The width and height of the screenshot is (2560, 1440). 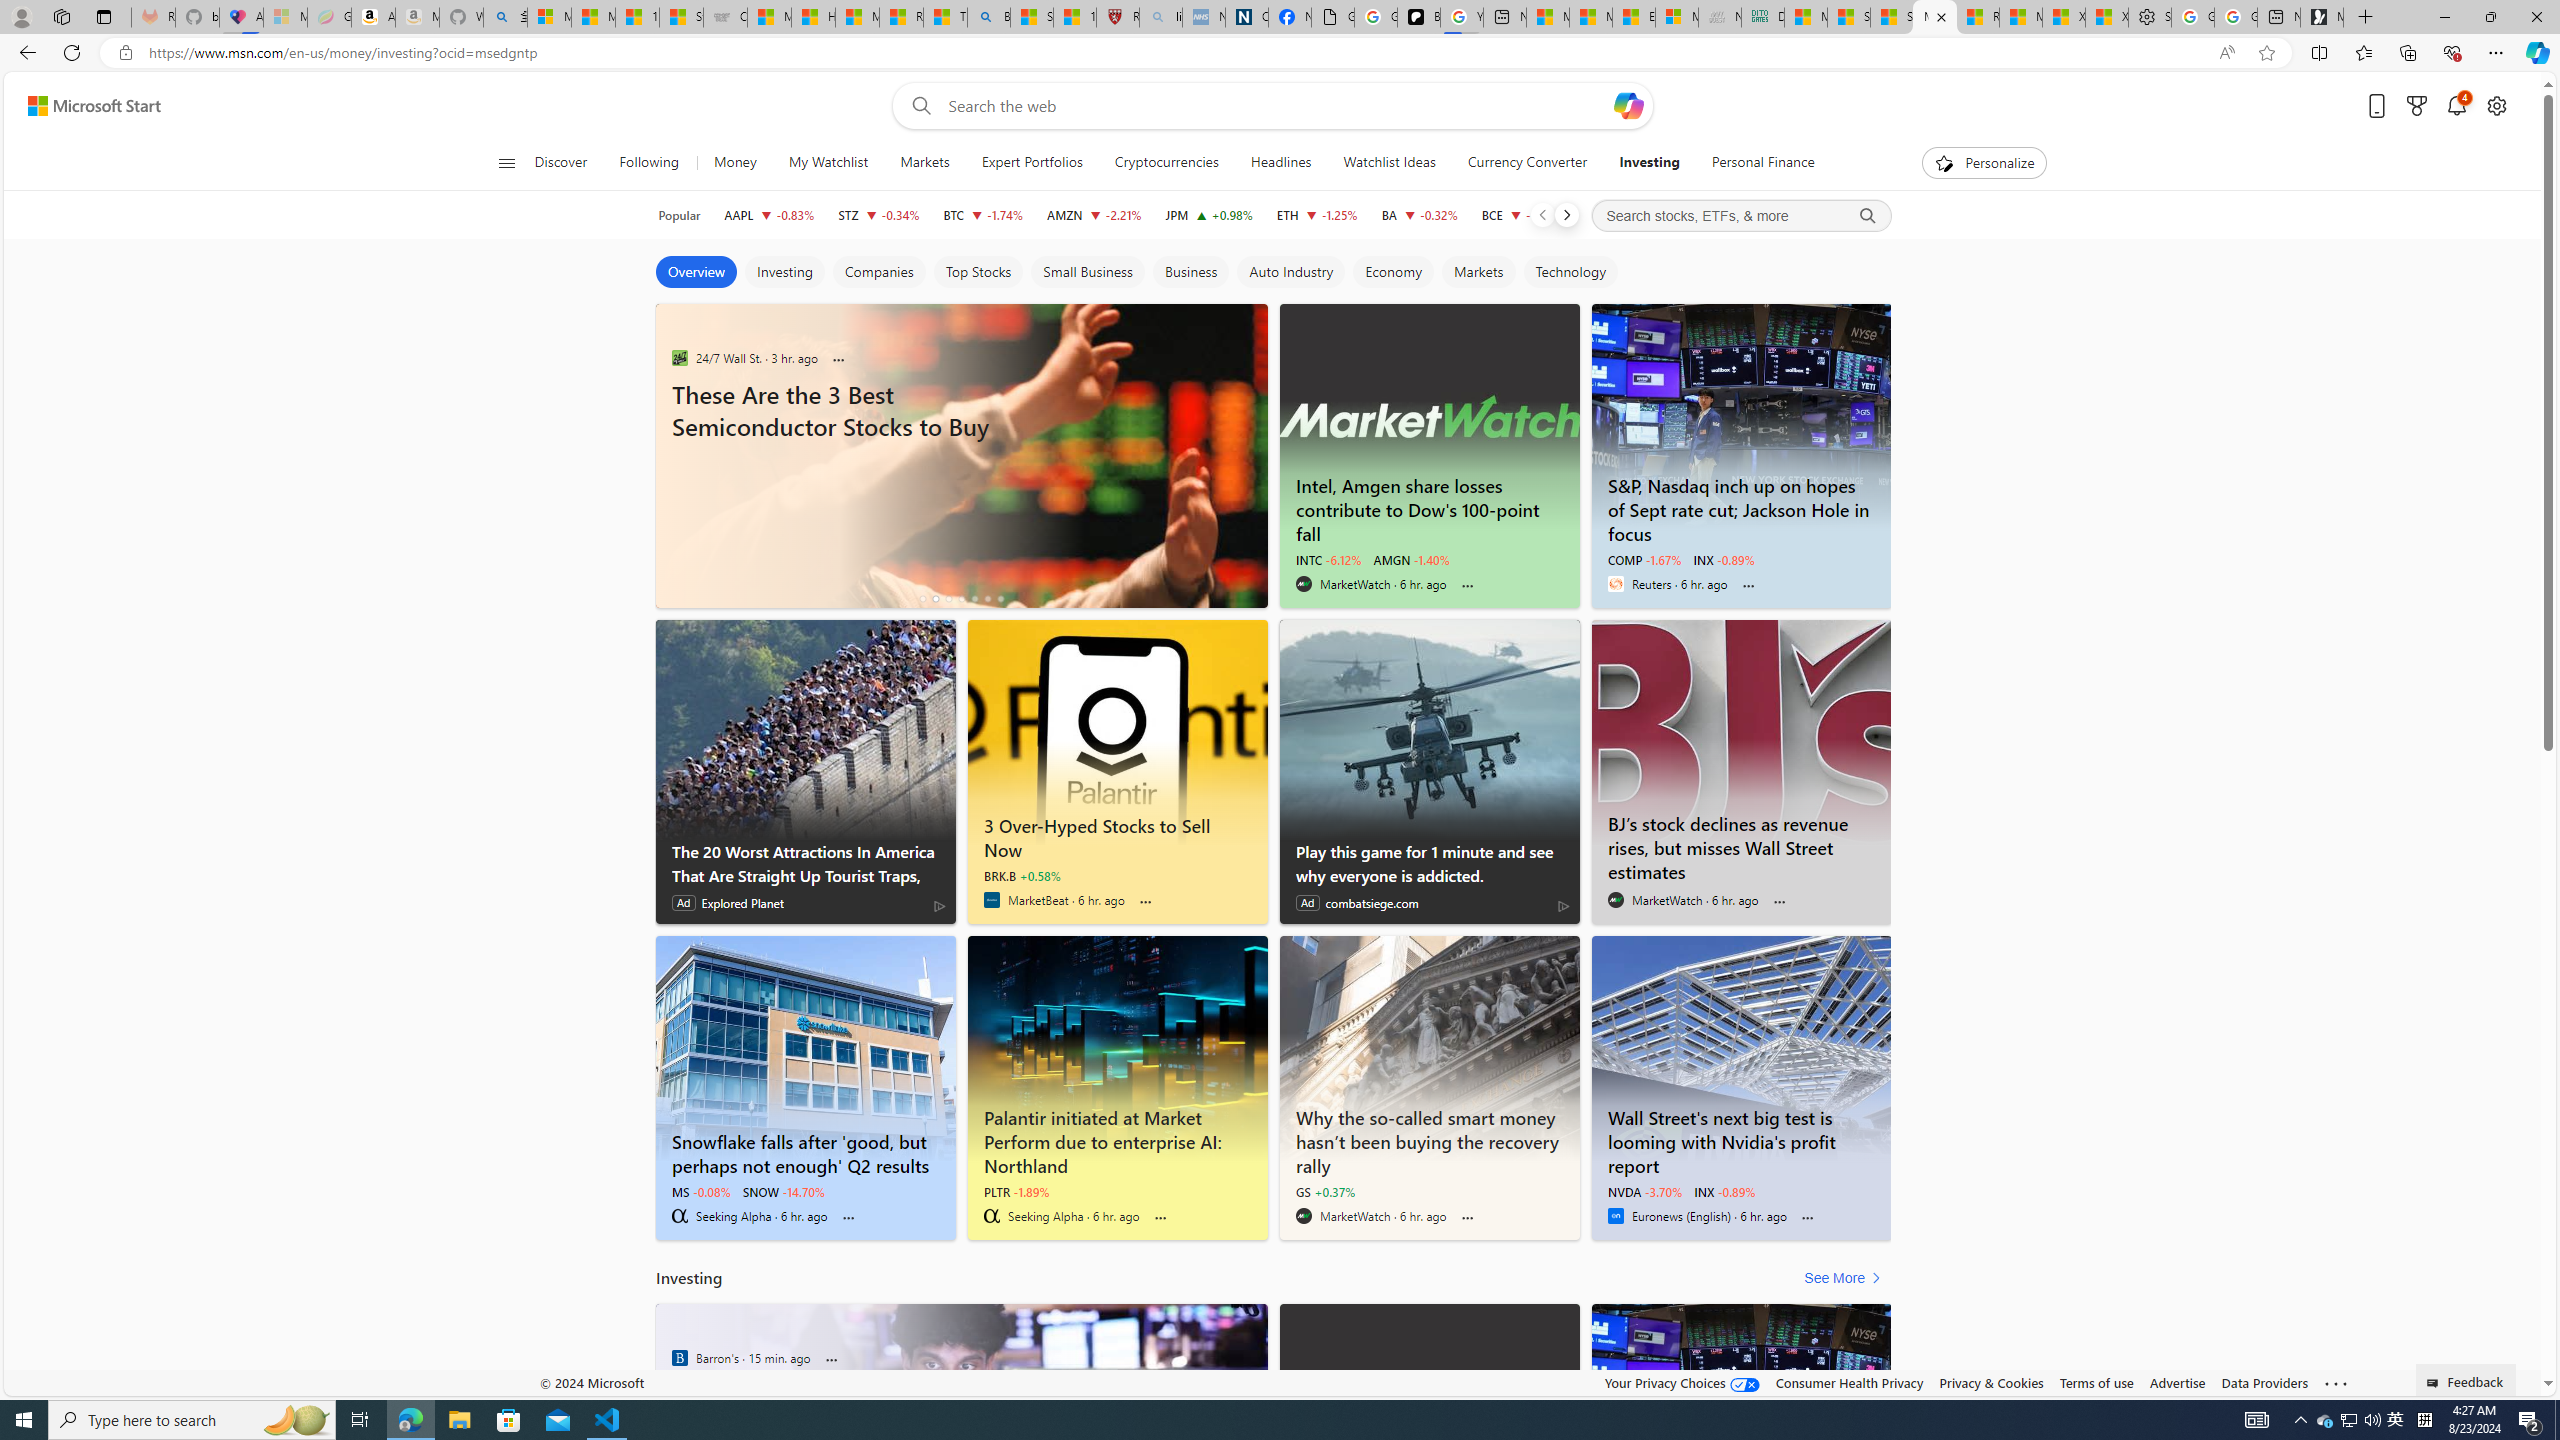 I want to click on BA THE BOEING COMPANY decrease 172.87 -0.56 -0.32%, so click(x=1419, y=215).